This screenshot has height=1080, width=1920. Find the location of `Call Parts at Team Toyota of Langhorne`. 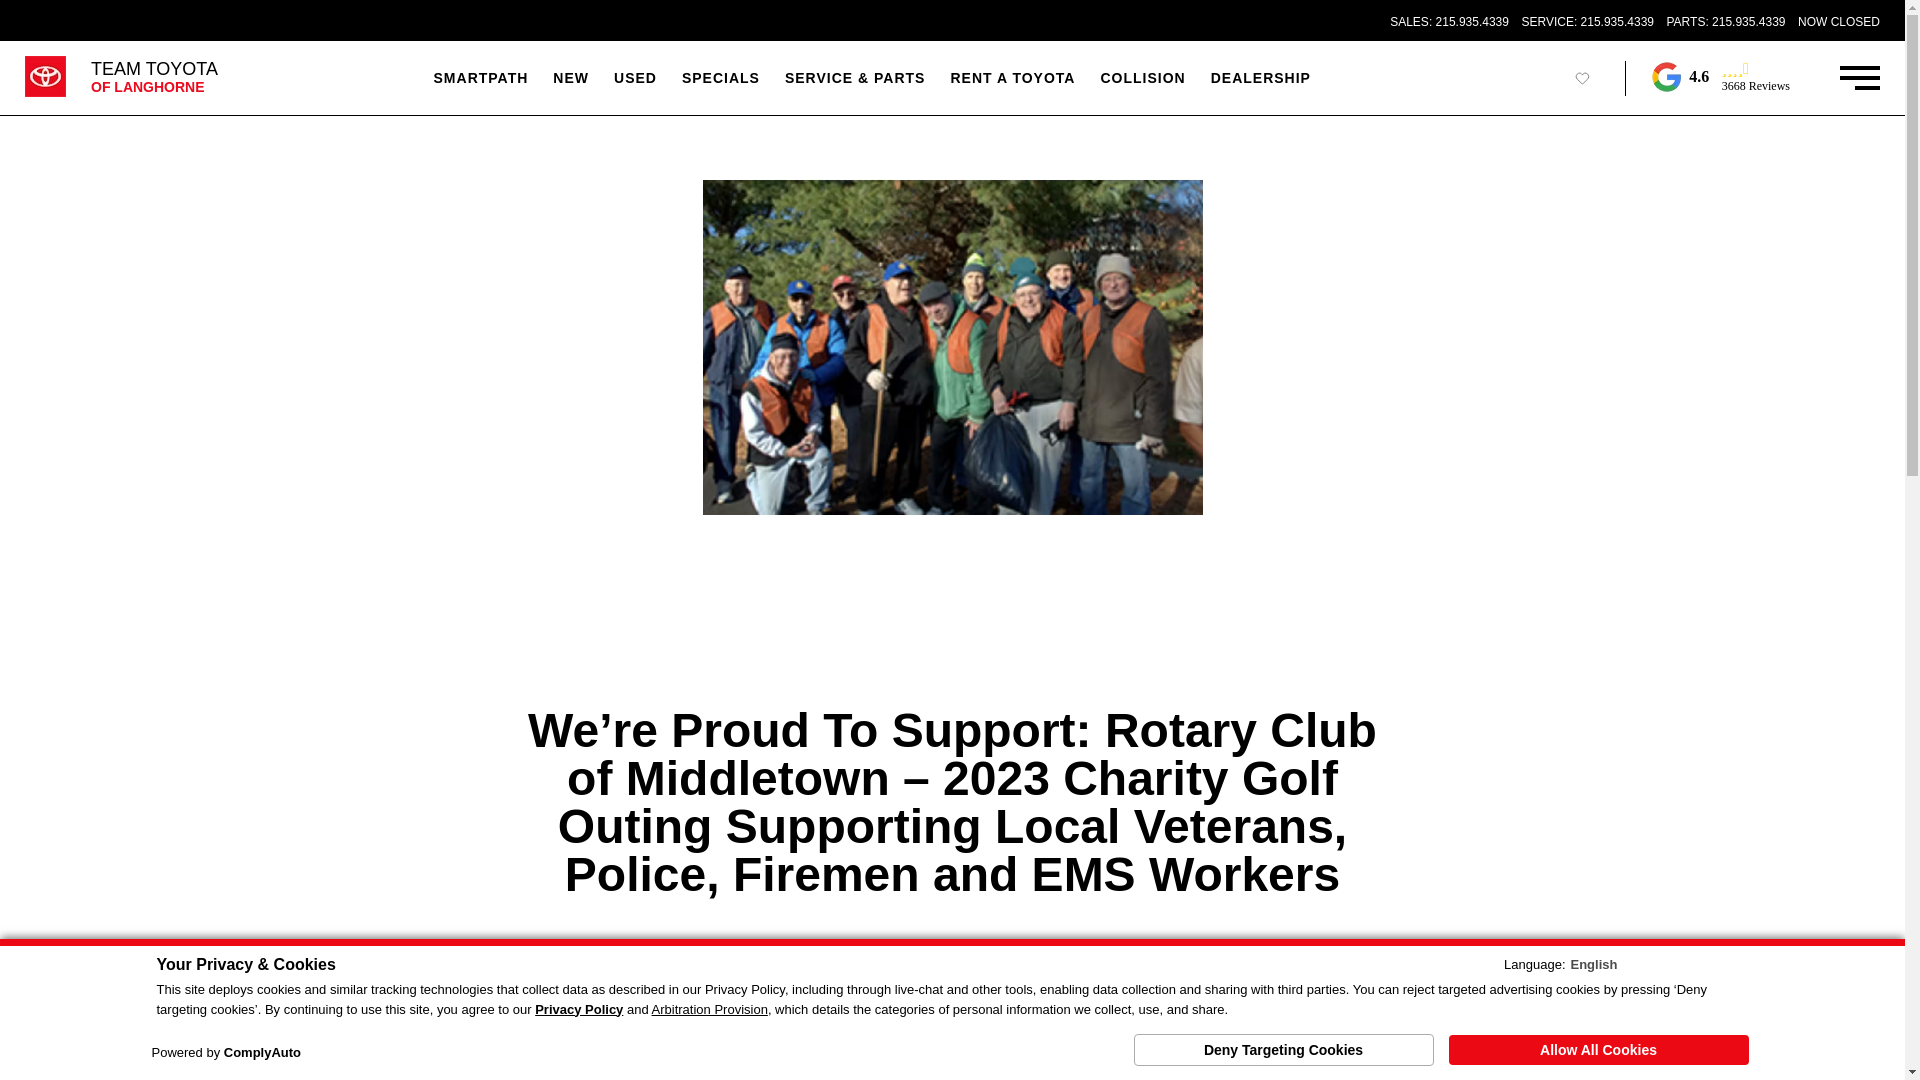

Call Parts at Team Toyota of Langhorne is located at coordinates (154, 78).